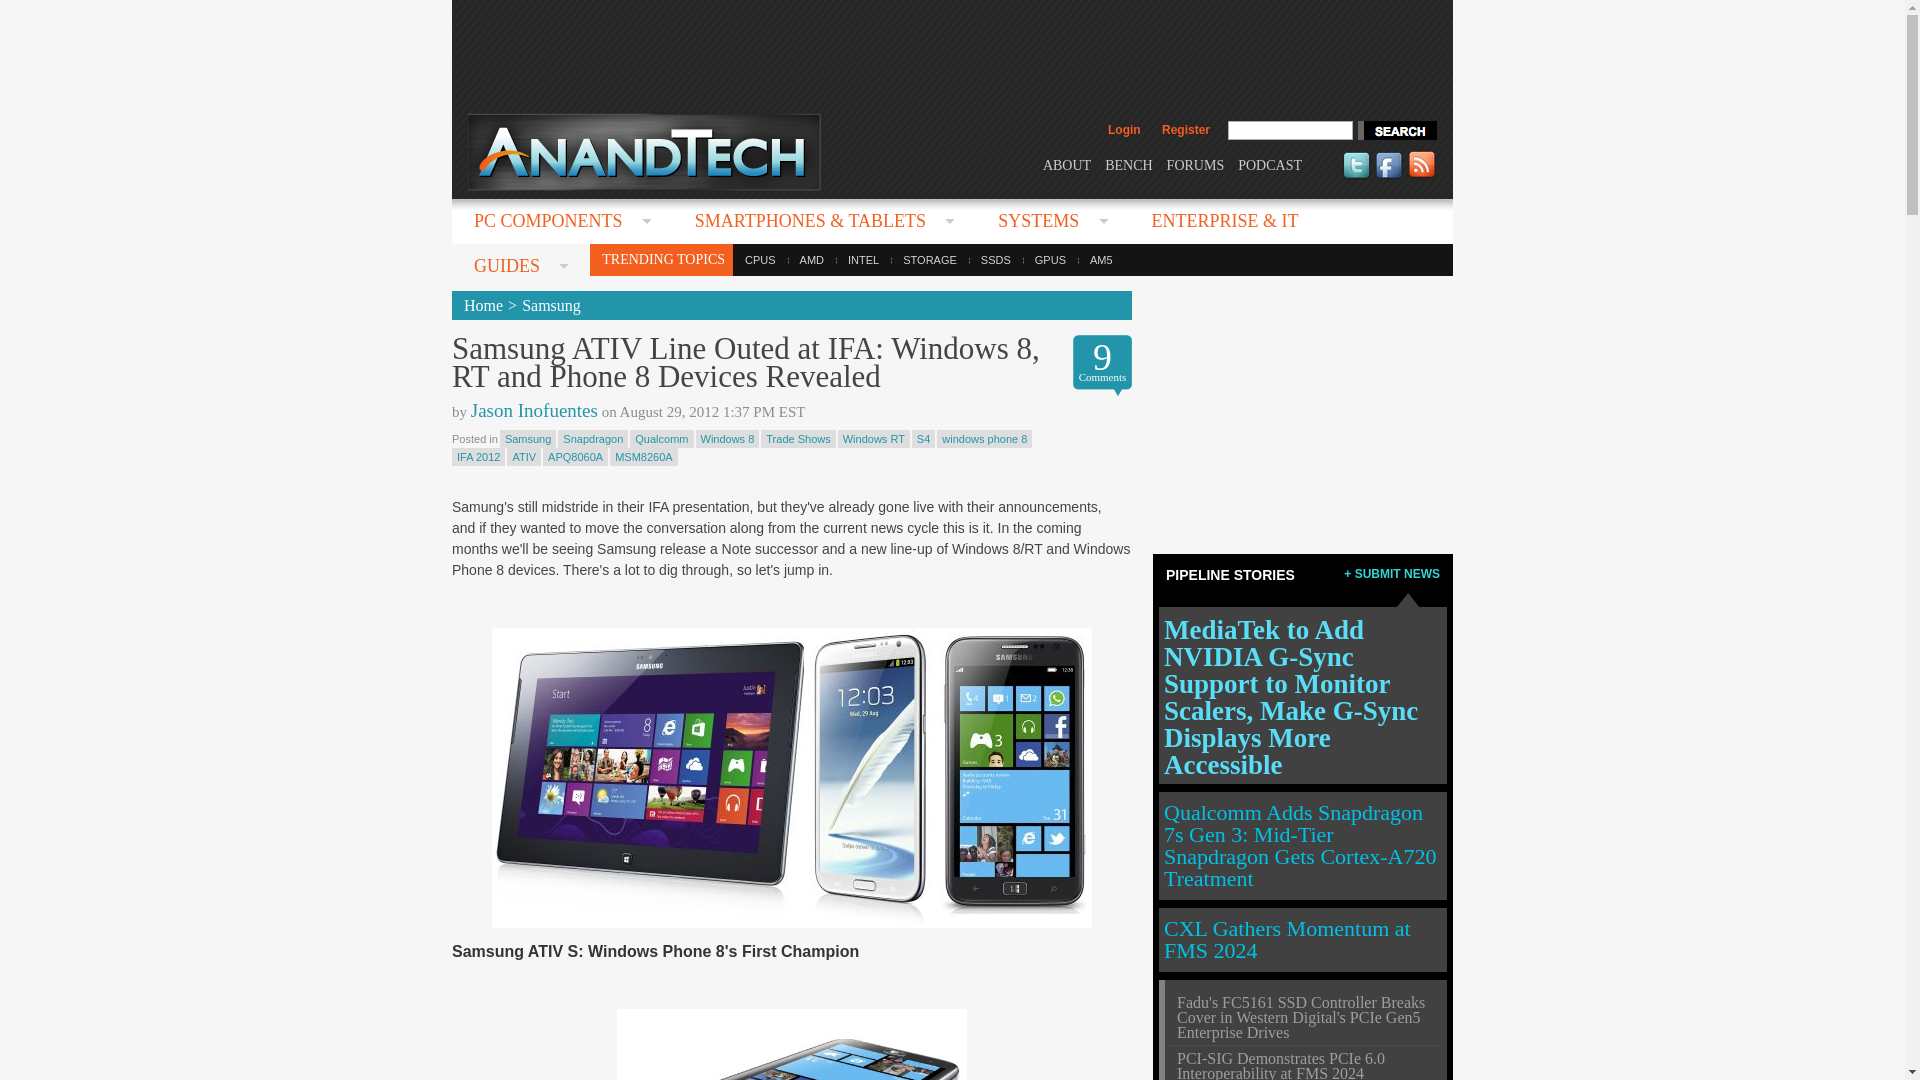 The image size is (1920, 1080). What do you see at coordinates (1185, 130) in the screenshot?
I see `Register` at bounding box center [1185, 130].